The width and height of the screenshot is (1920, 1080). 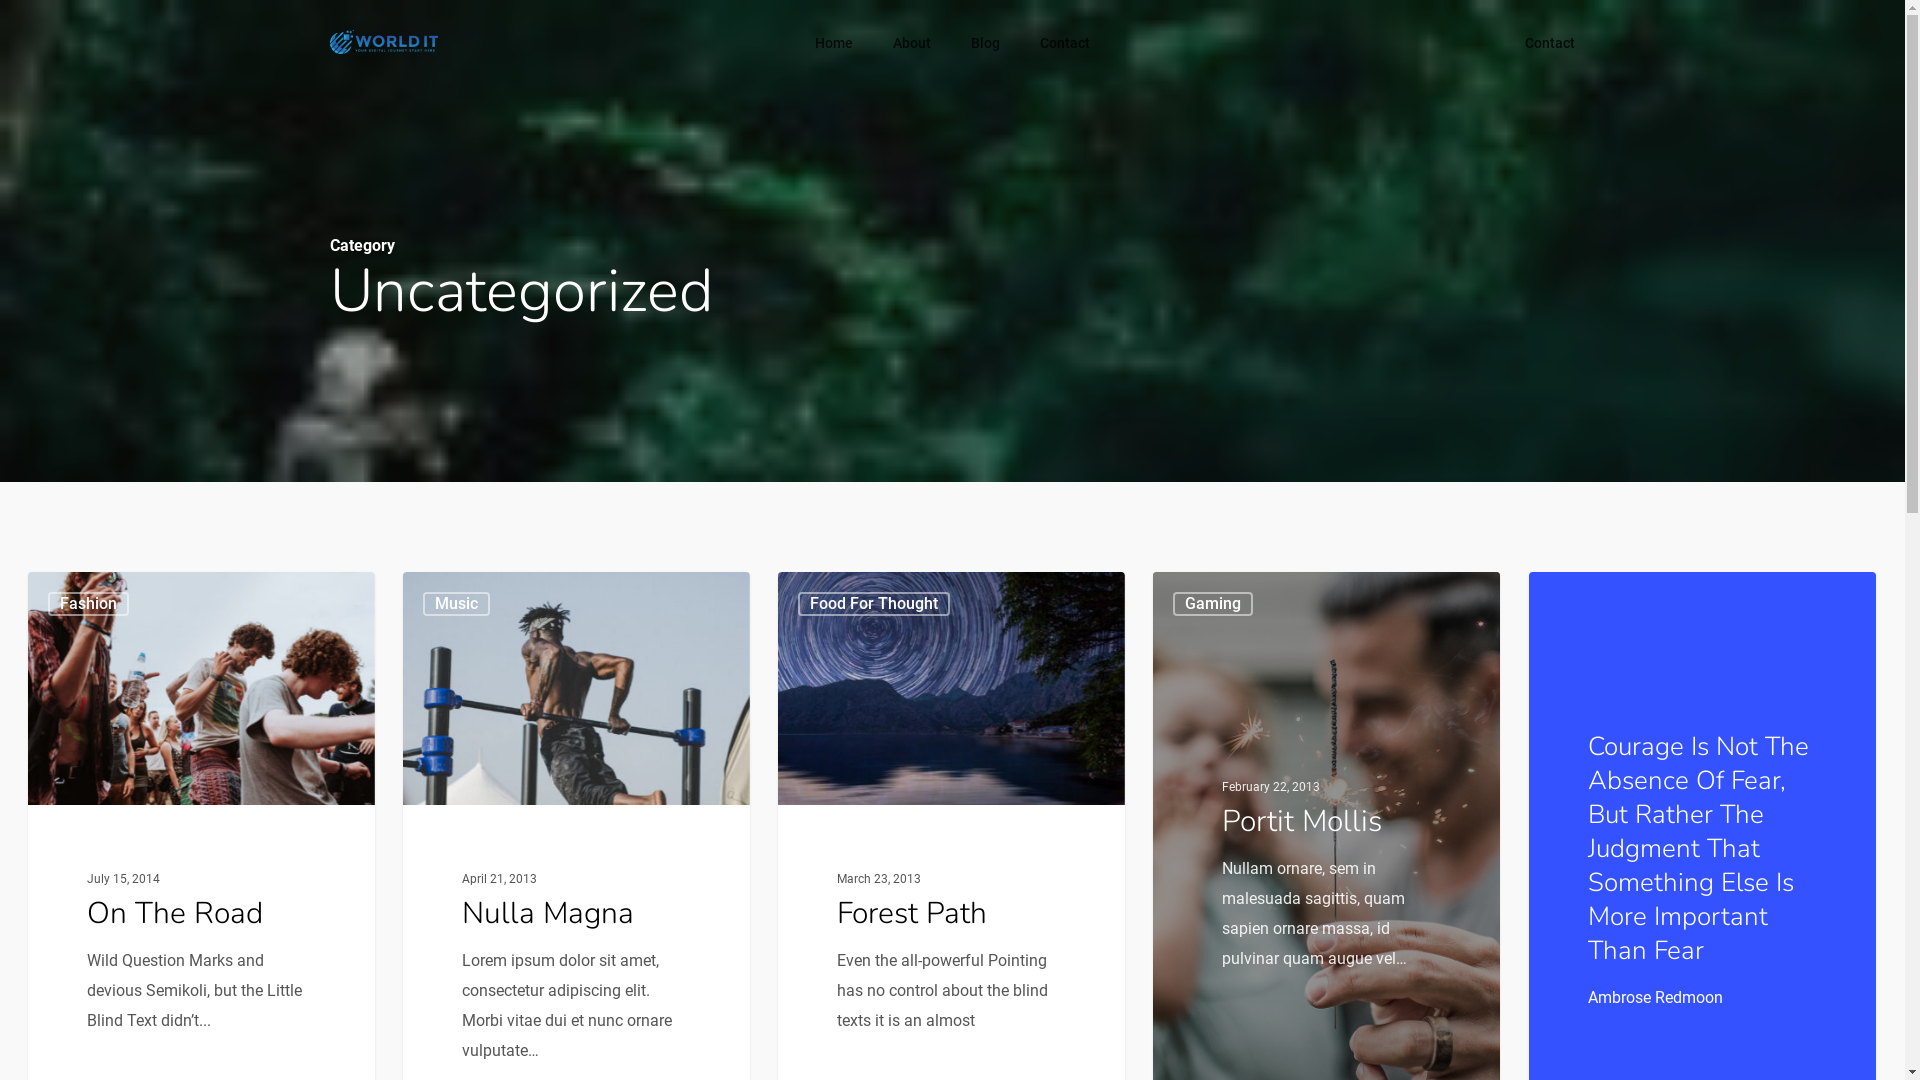 I want to click on Nulla Magna, so click(x=548, y=914).